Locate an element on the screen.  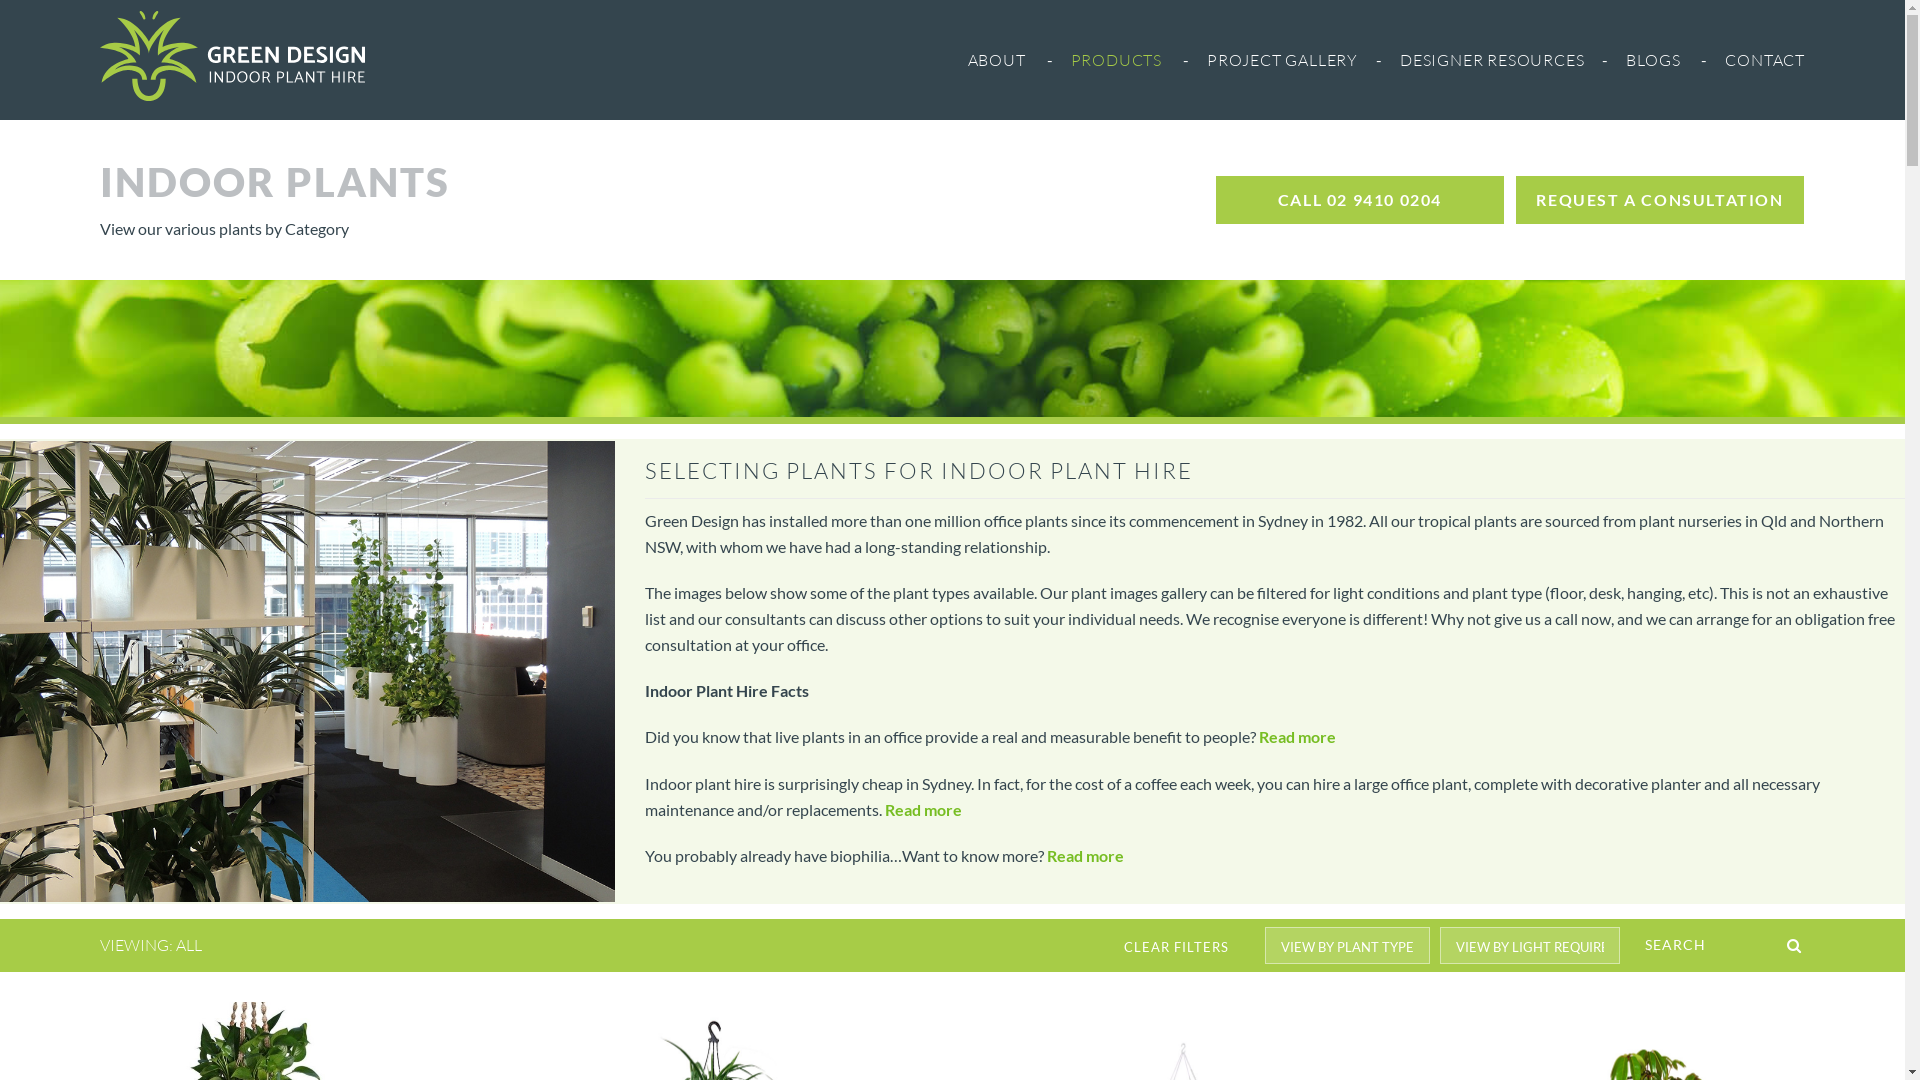
REQUEST A CONSULTATION is located at coordinates (1660, 200).